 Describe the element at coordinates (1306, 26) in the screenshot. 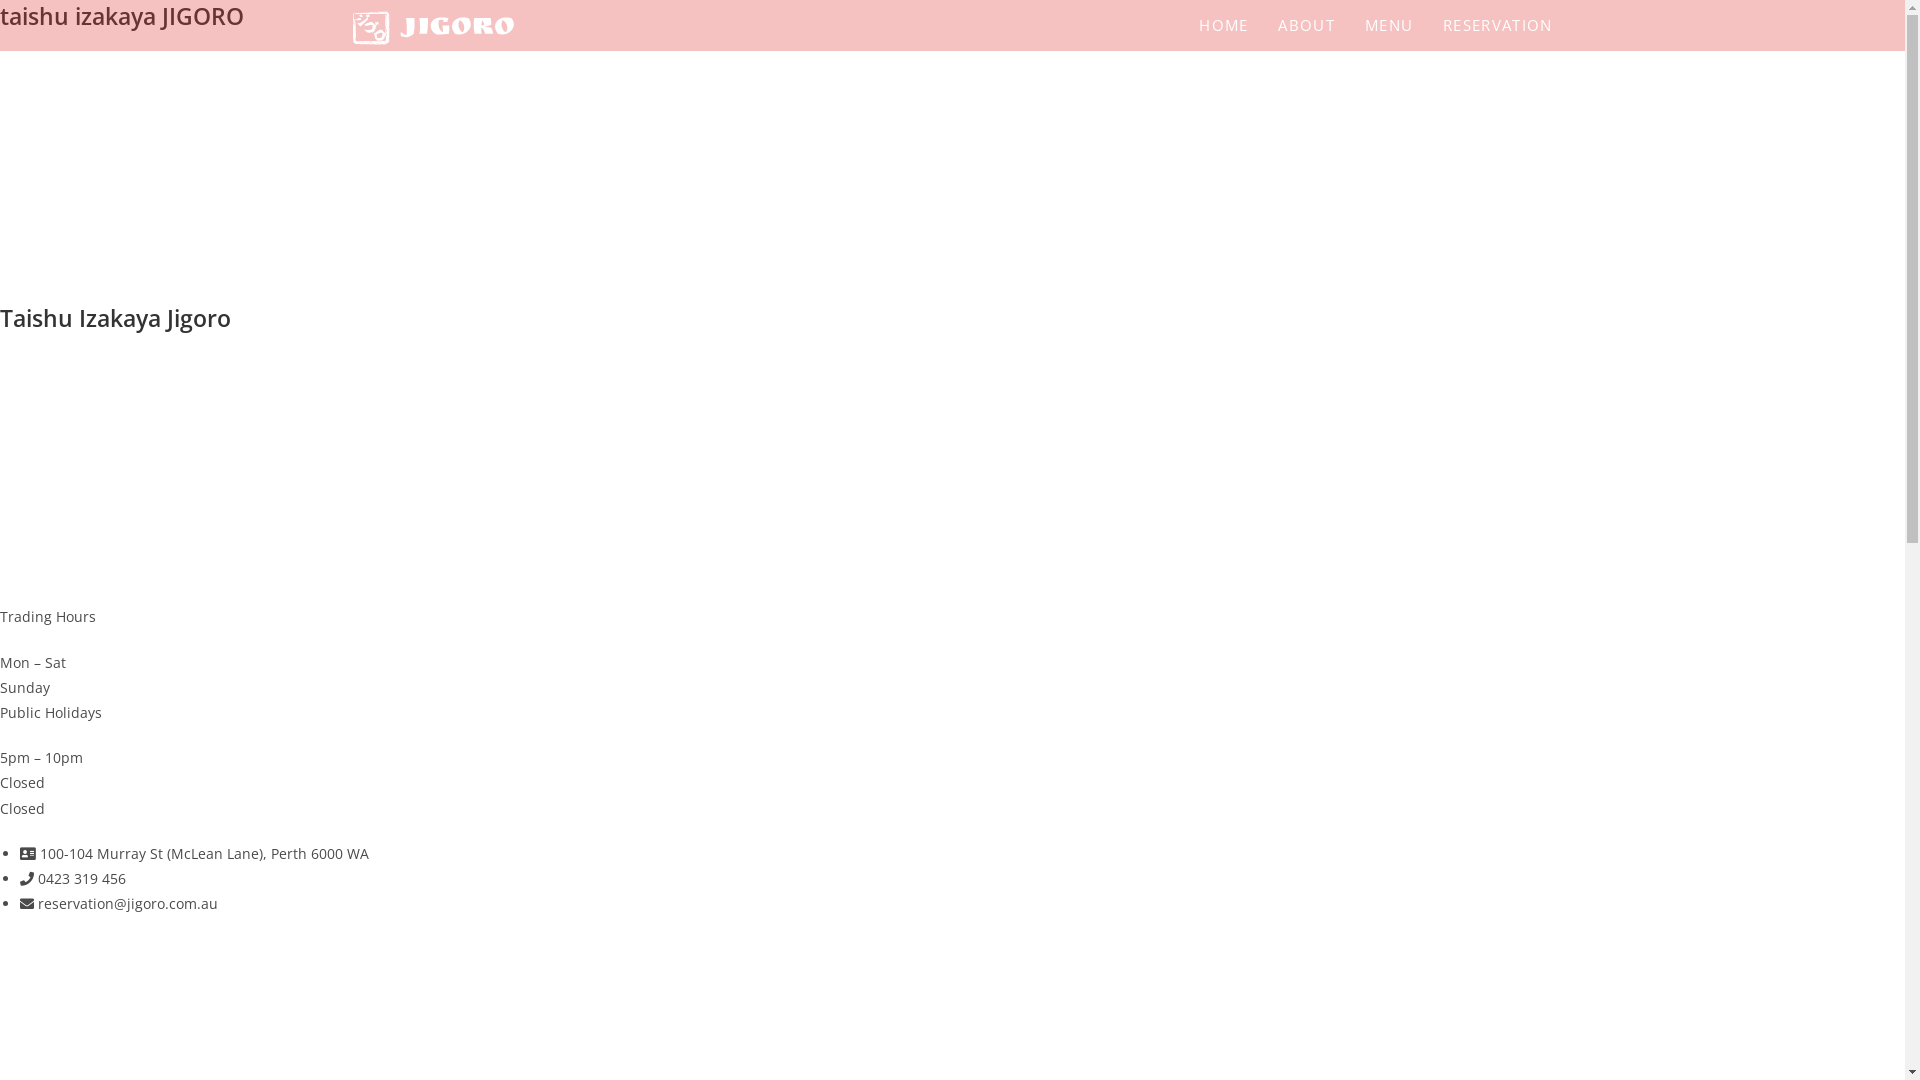

I see `ABOUT` at that location.